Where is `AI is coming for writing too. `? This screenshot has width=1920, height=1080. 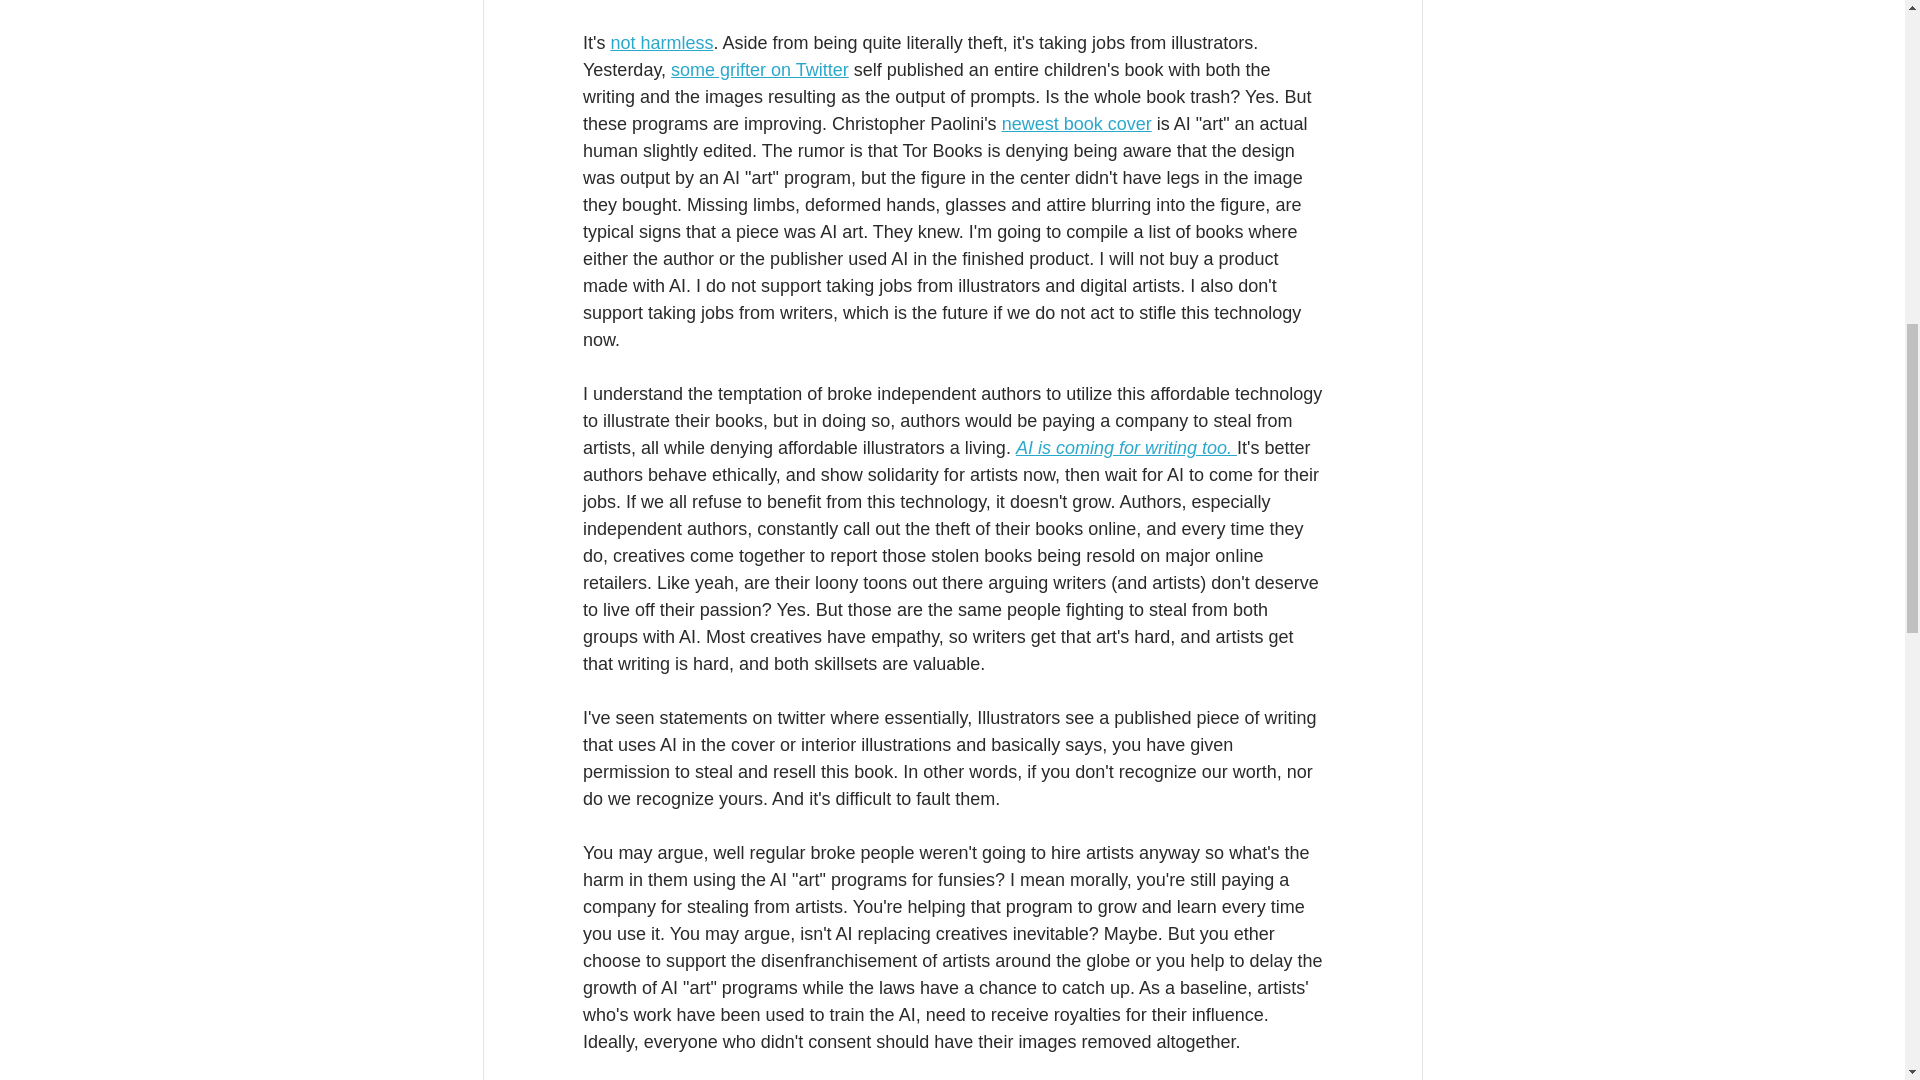 AI is coming for writing too.  is located at coordinates (1126, 448).